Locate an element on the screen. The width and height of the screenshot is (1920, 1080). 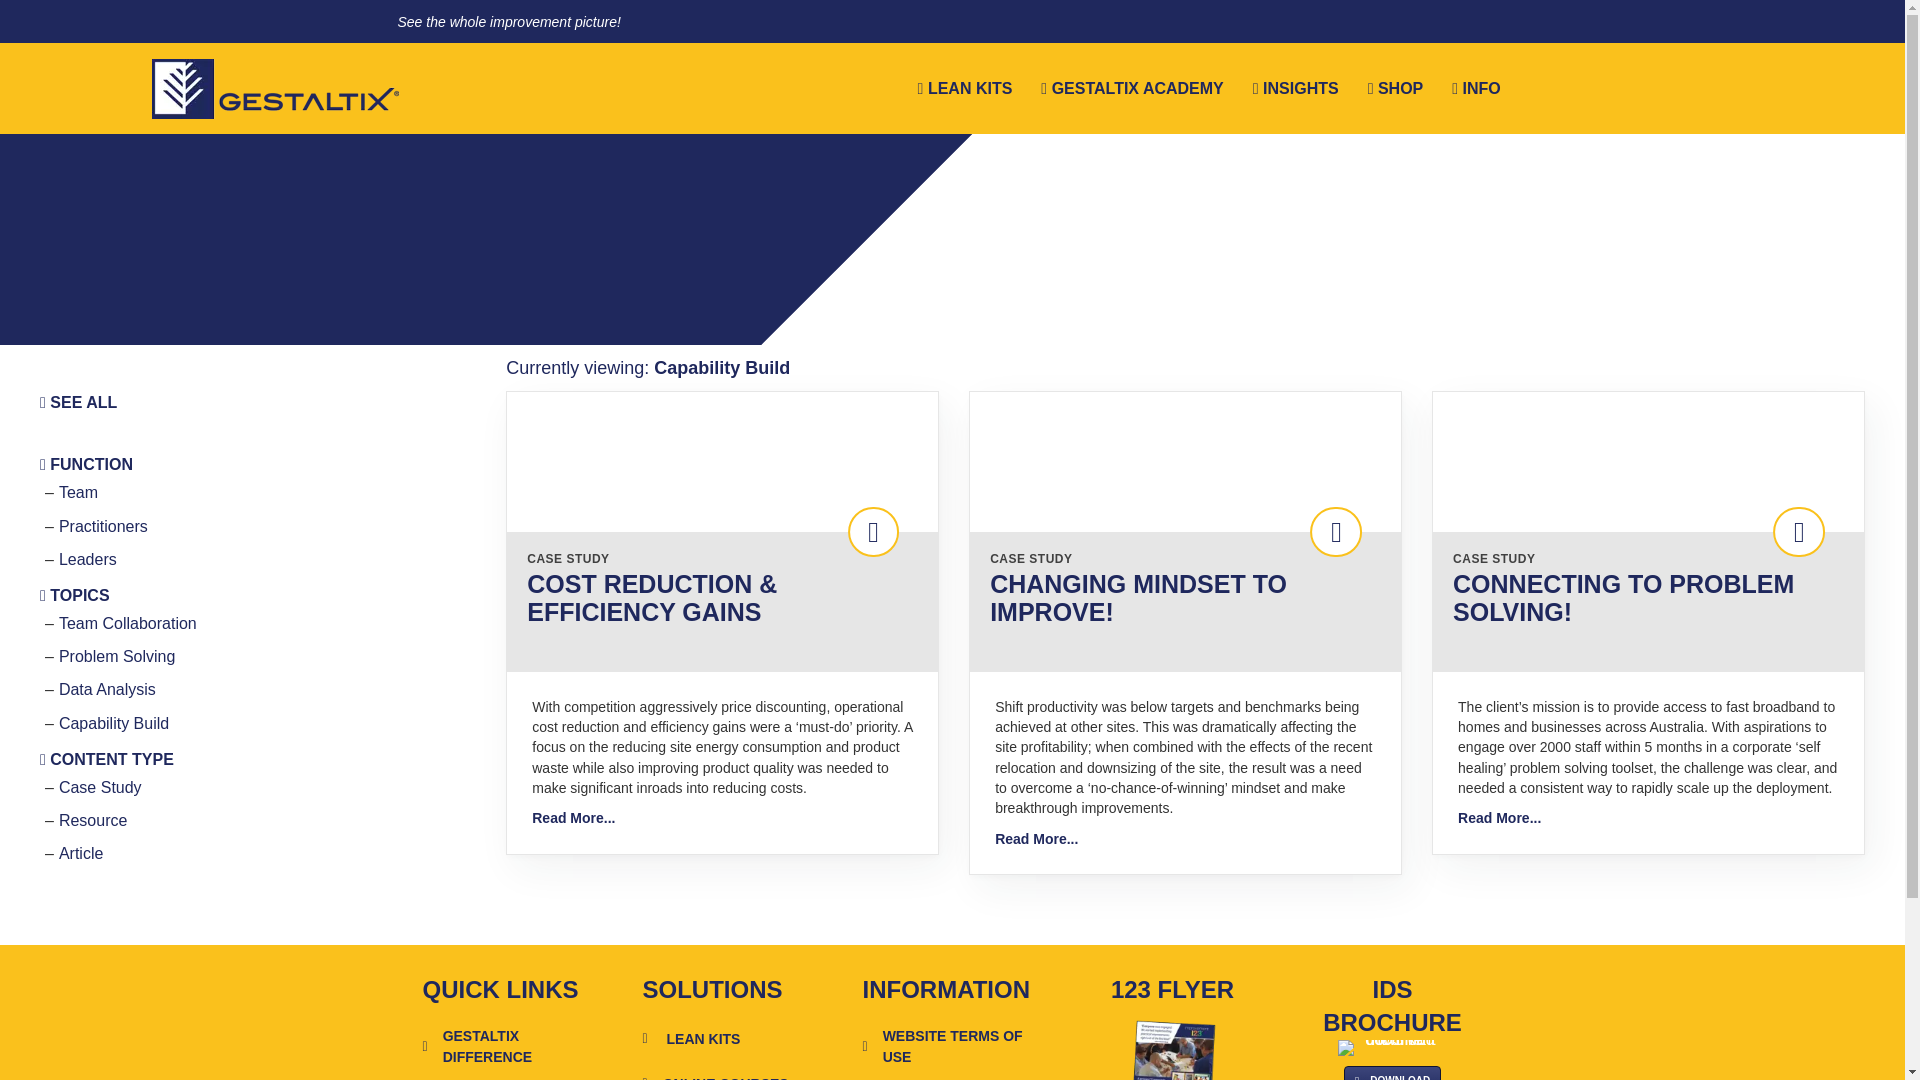
Read More... is located at coordinates (1499, 818).